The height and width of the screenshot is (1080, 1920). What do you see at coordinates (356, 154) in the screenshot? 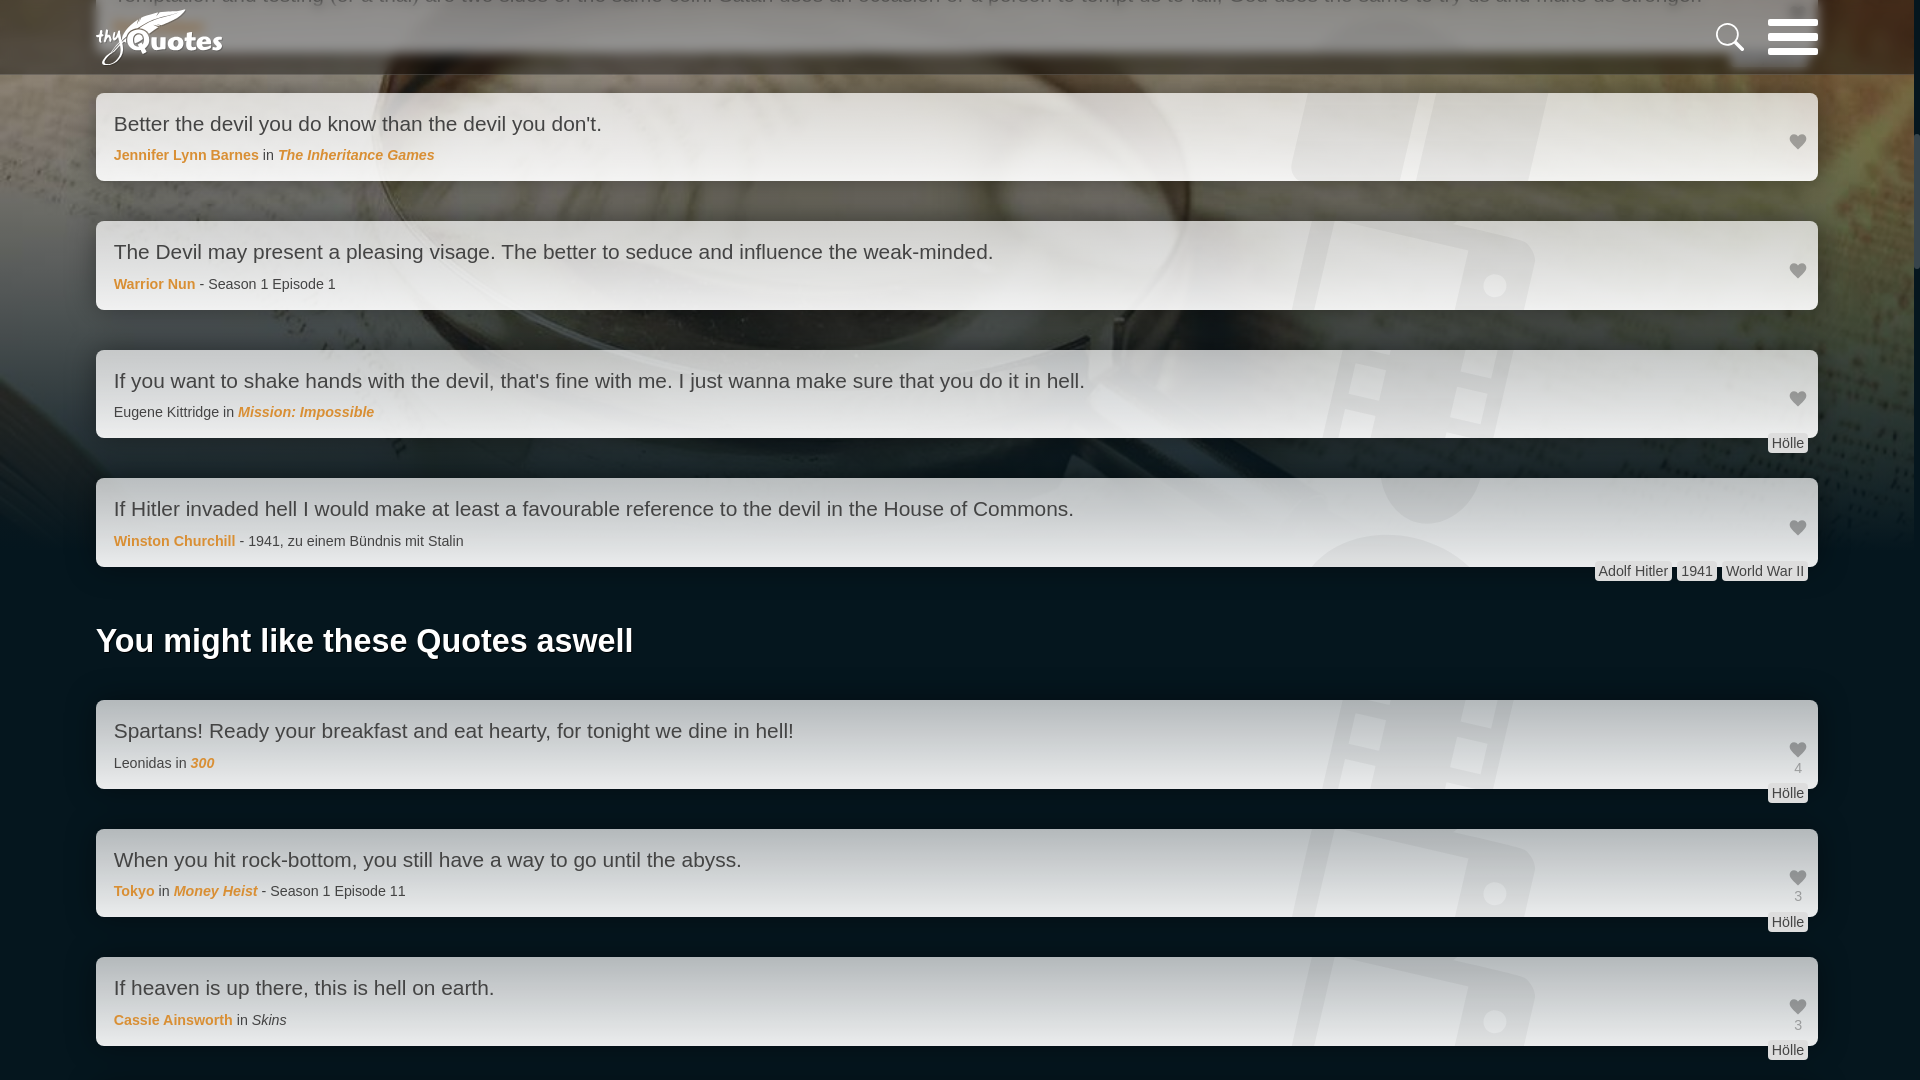
I see `The Inheritance Games` at bounding box center [356, 154].